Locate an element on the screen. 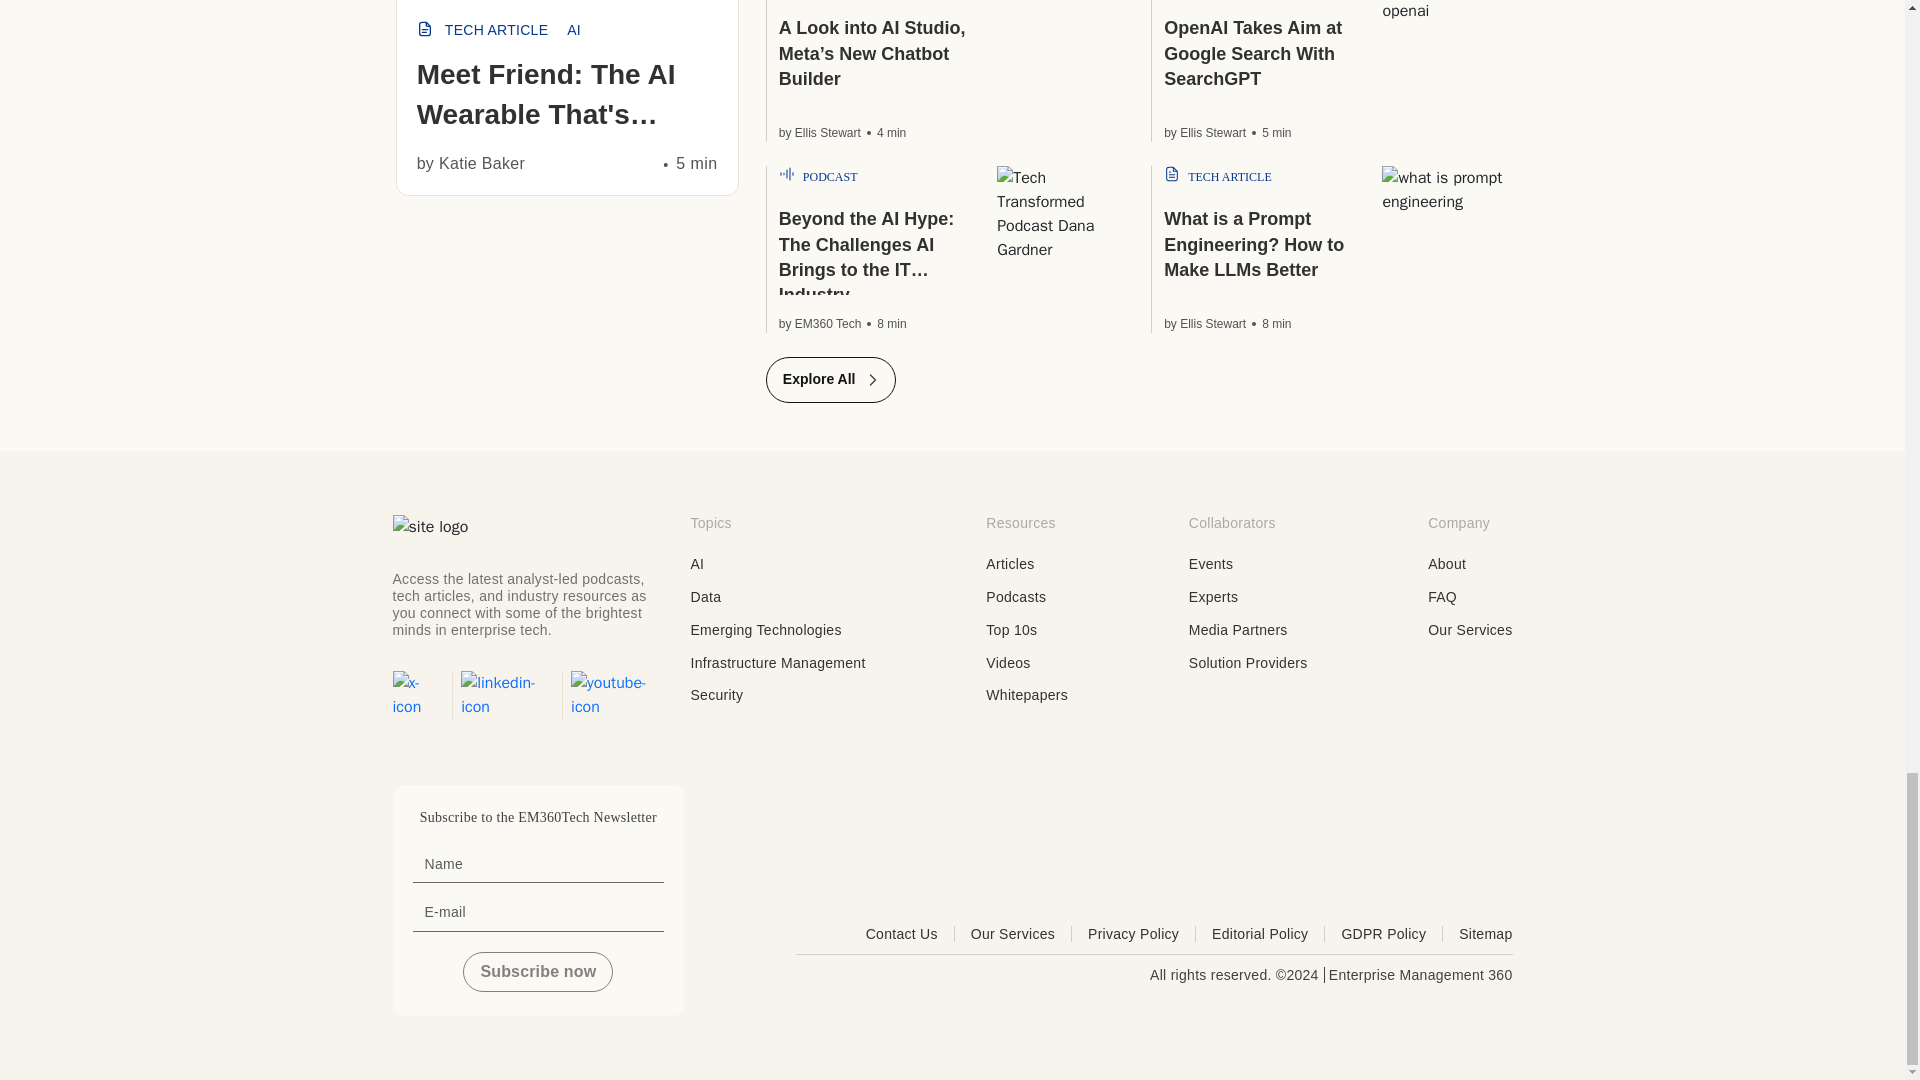  Sitemap is located at coordinates (1486, 934).